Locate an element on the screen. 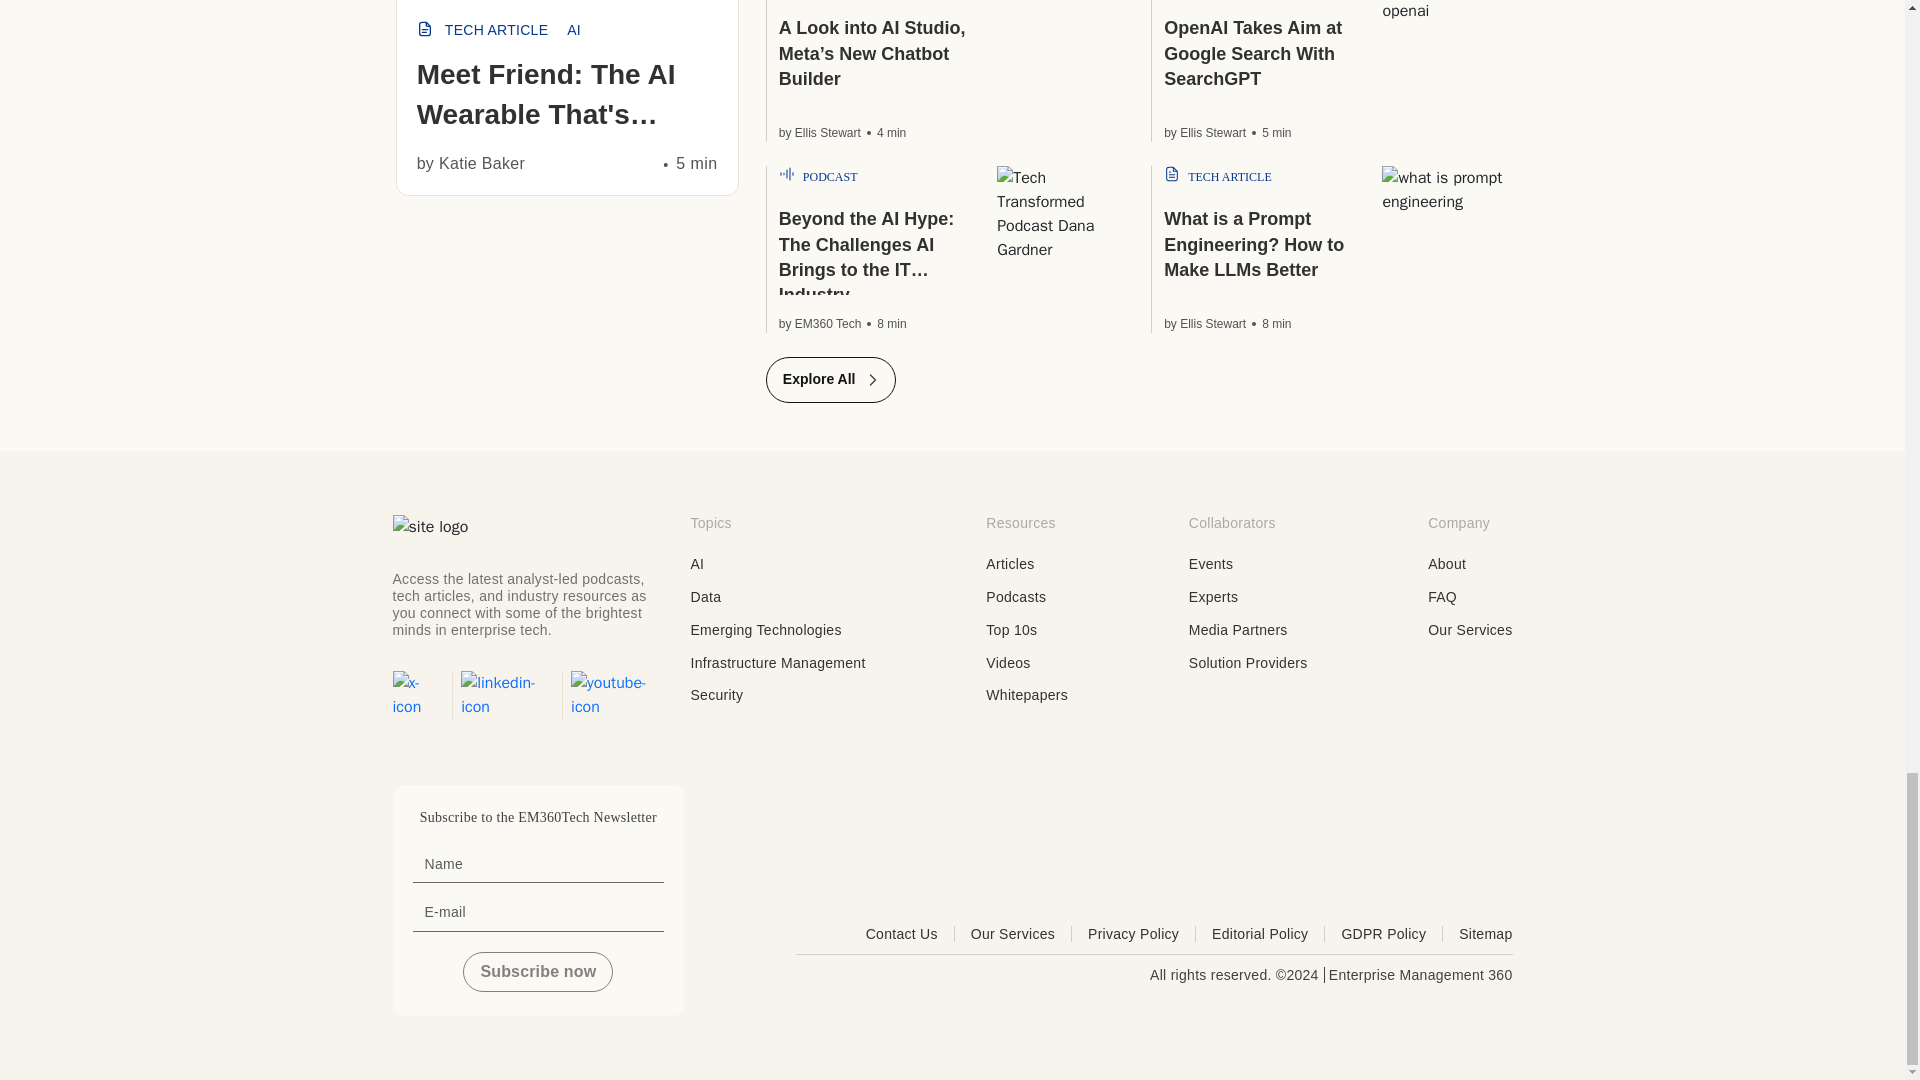  Sitemap is located at coordinates (1486, 934).